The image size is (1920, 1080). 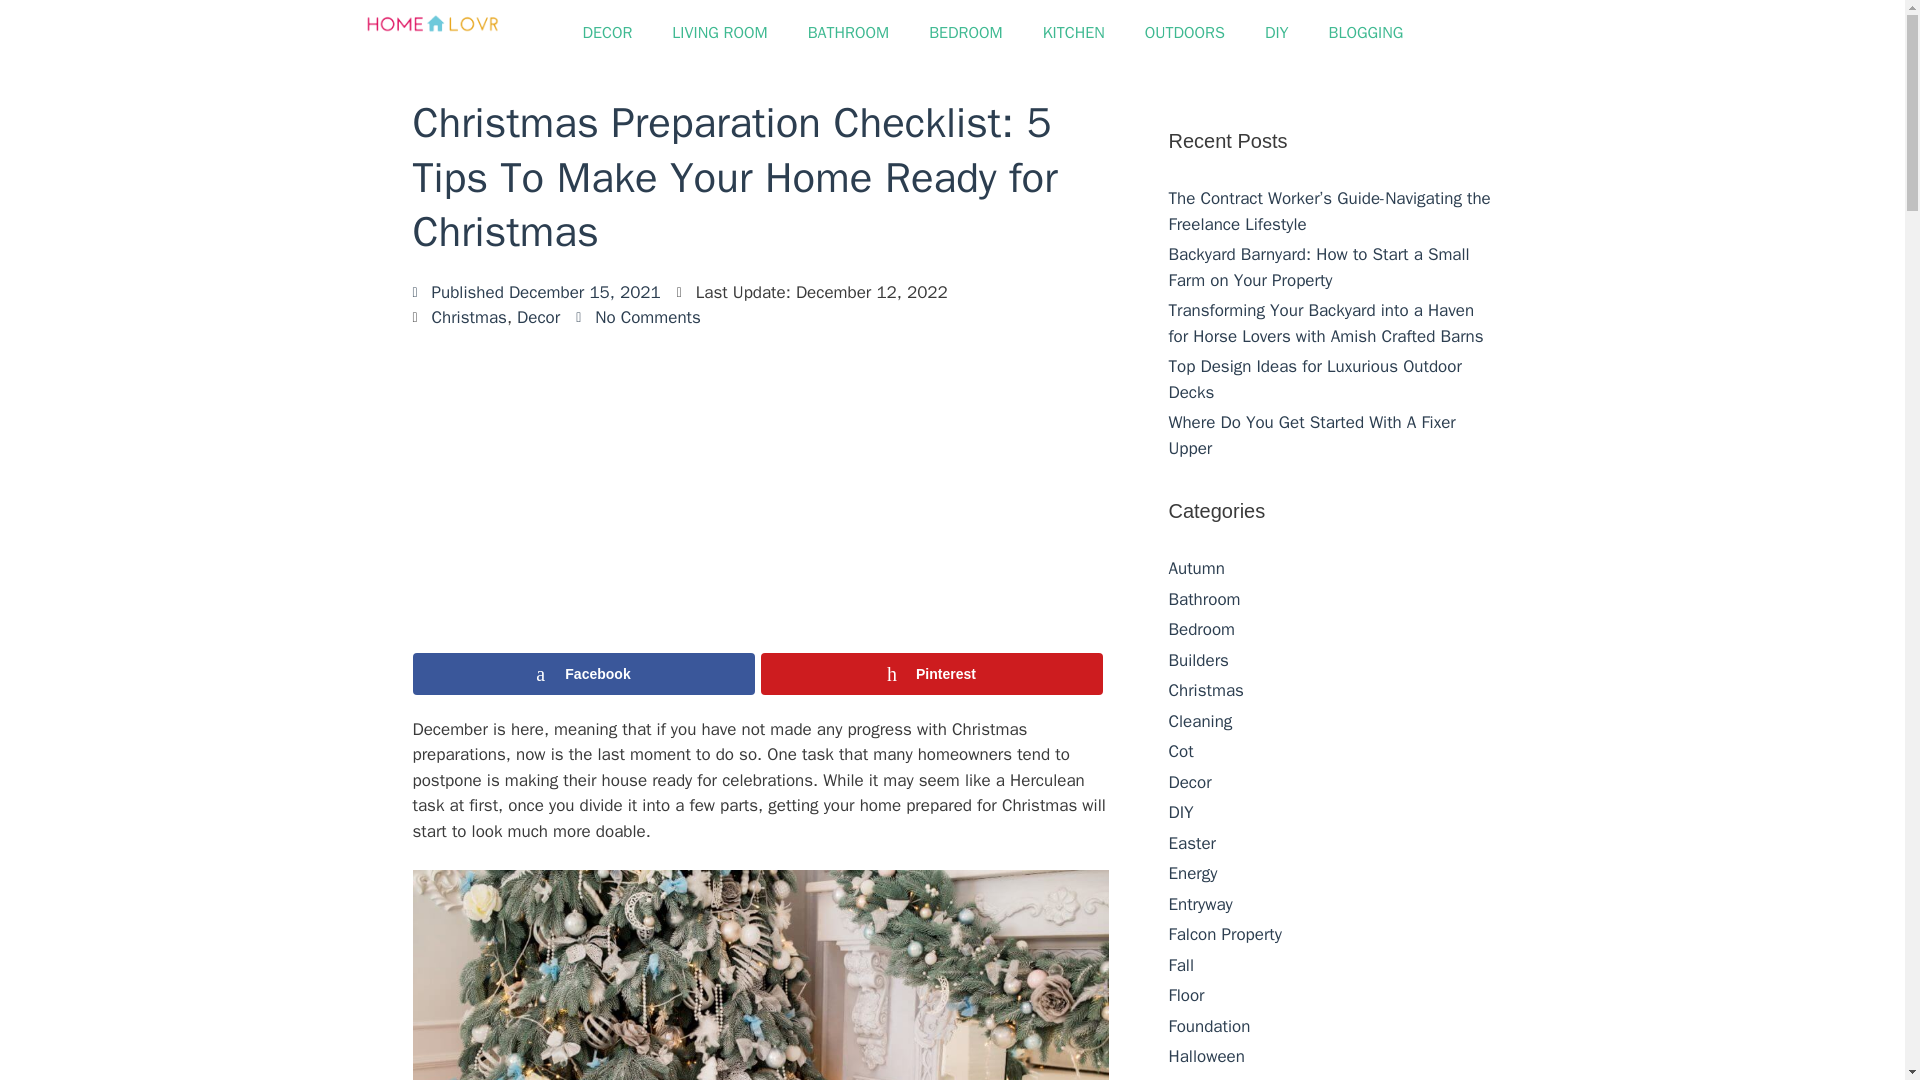 I want to click on Christmas, so click(x=469, y=317).